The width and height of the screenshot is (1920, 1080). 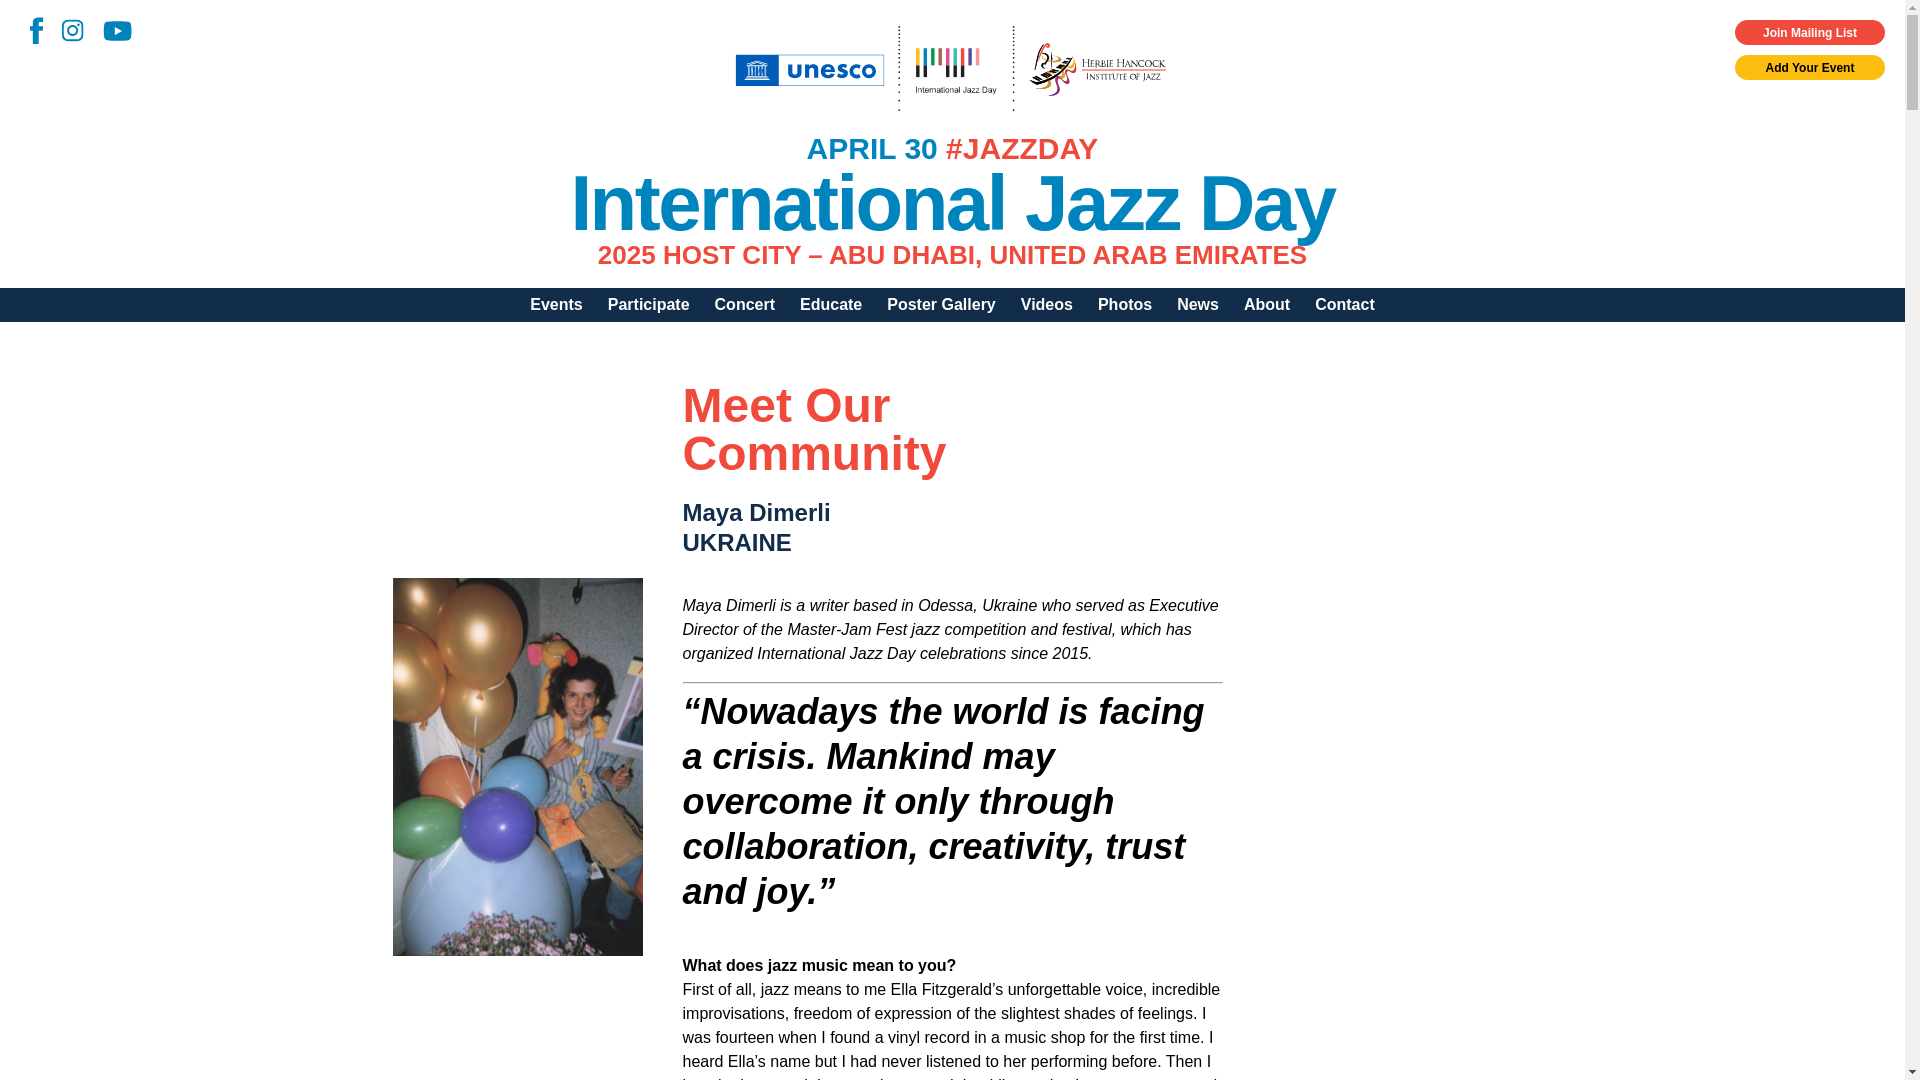 What do you see at coordinates (1046, 304) in the screenshot?
I see `Videos` at bounding box center [1046, 304].